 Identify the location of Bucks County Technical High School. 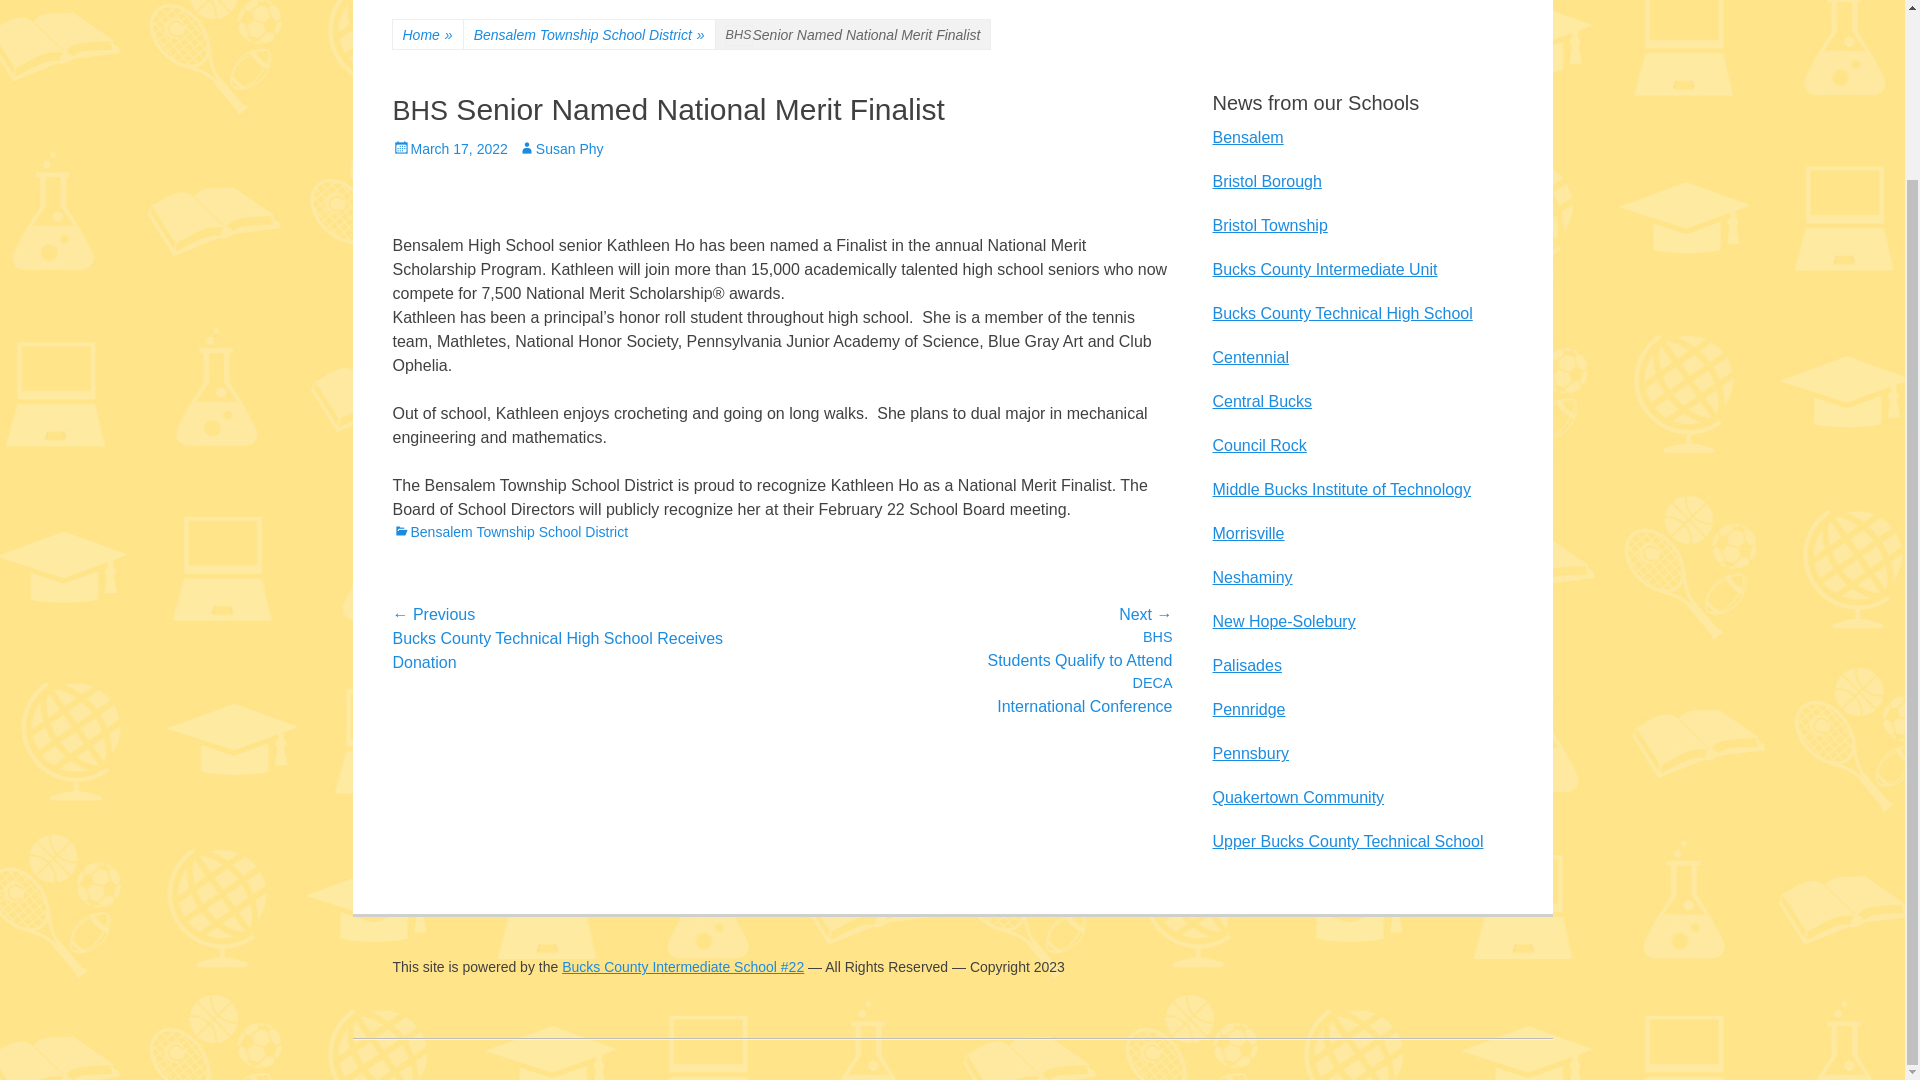
(1342, 312).